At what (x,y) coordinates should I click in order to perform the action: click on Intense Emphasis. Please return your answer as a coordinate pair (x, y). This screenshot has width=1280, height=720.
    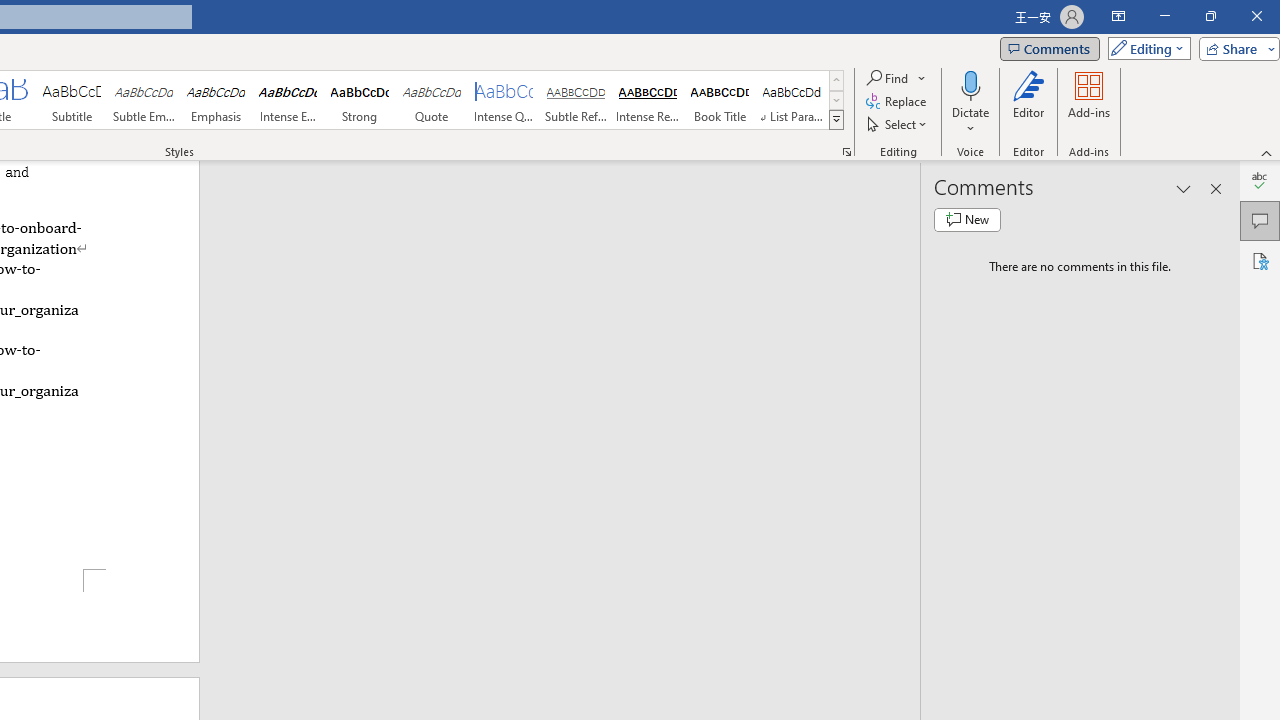
    Looking at the image, I should click on (288, 100).